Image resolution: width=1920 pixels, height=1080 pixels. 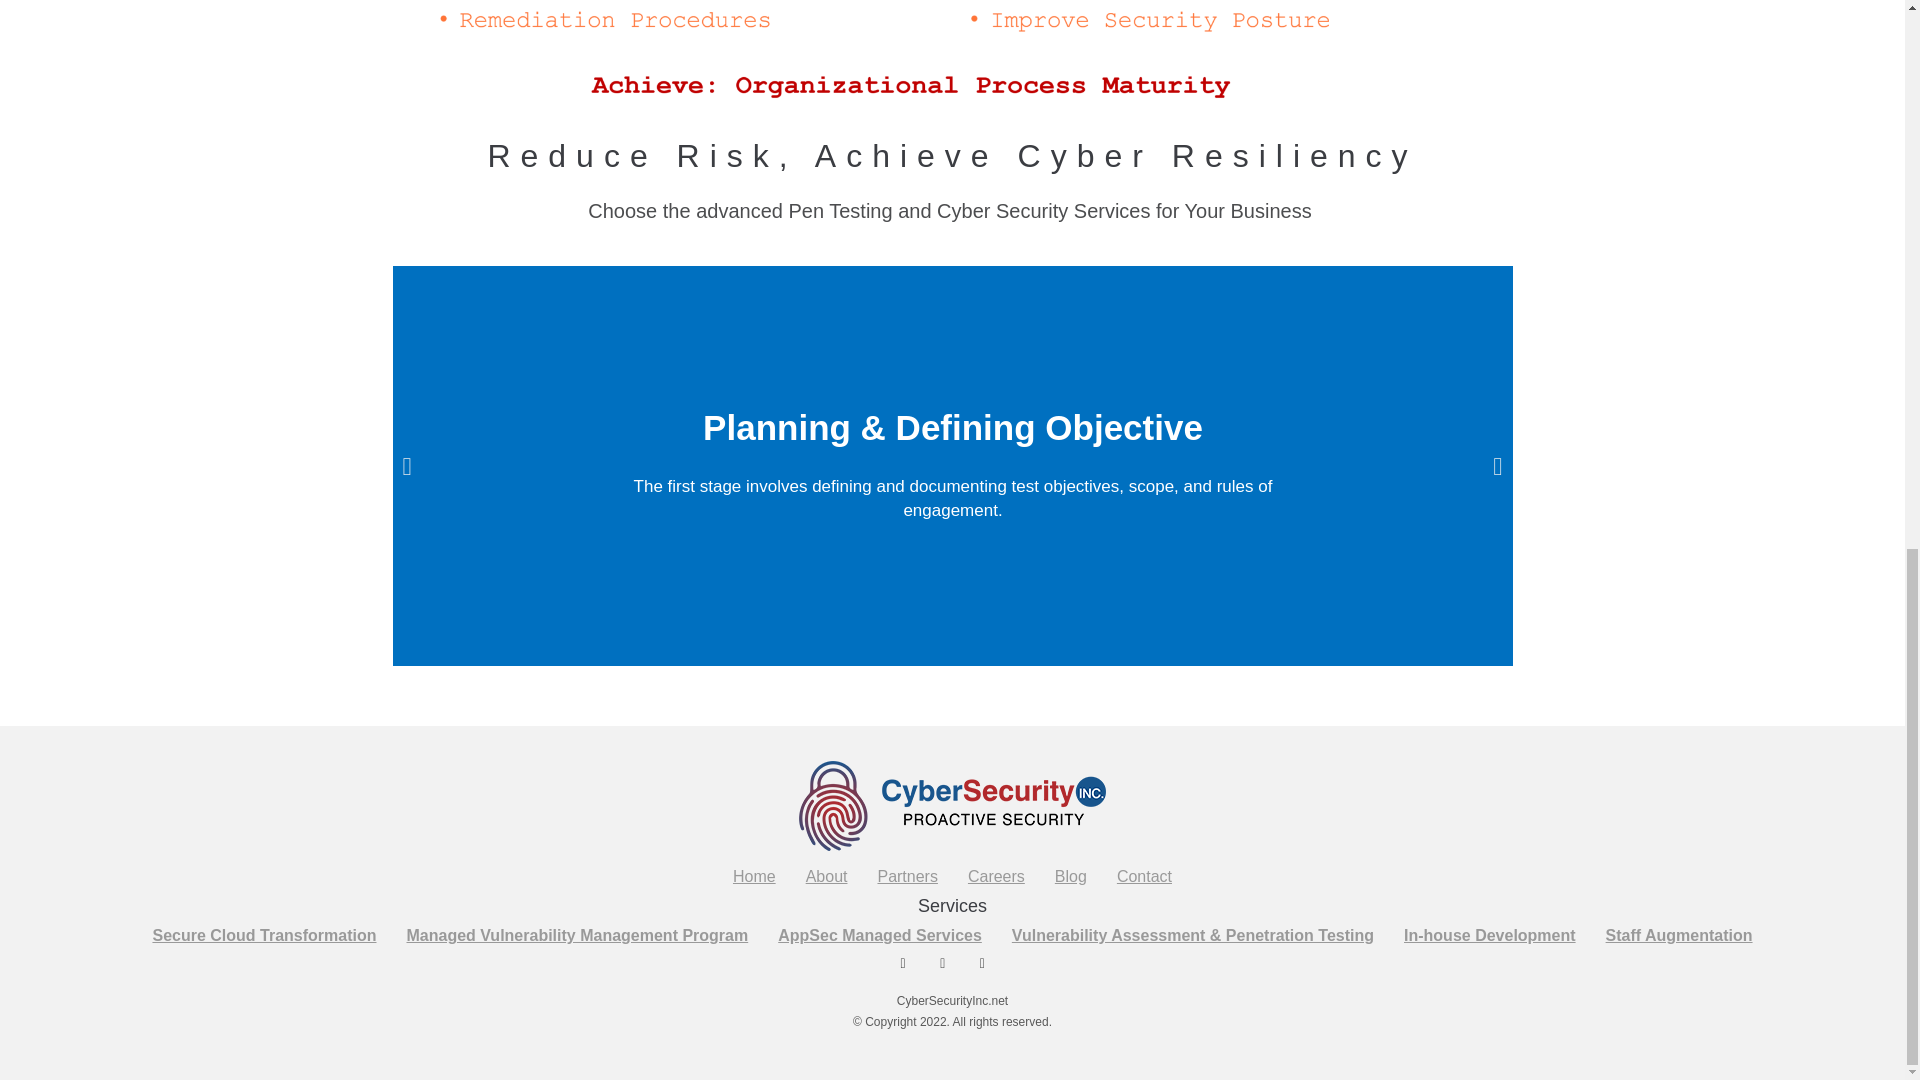 What do you see at coordinates (826, 876) in the screenshot?
I see `About` at bounding box center [826, 876].